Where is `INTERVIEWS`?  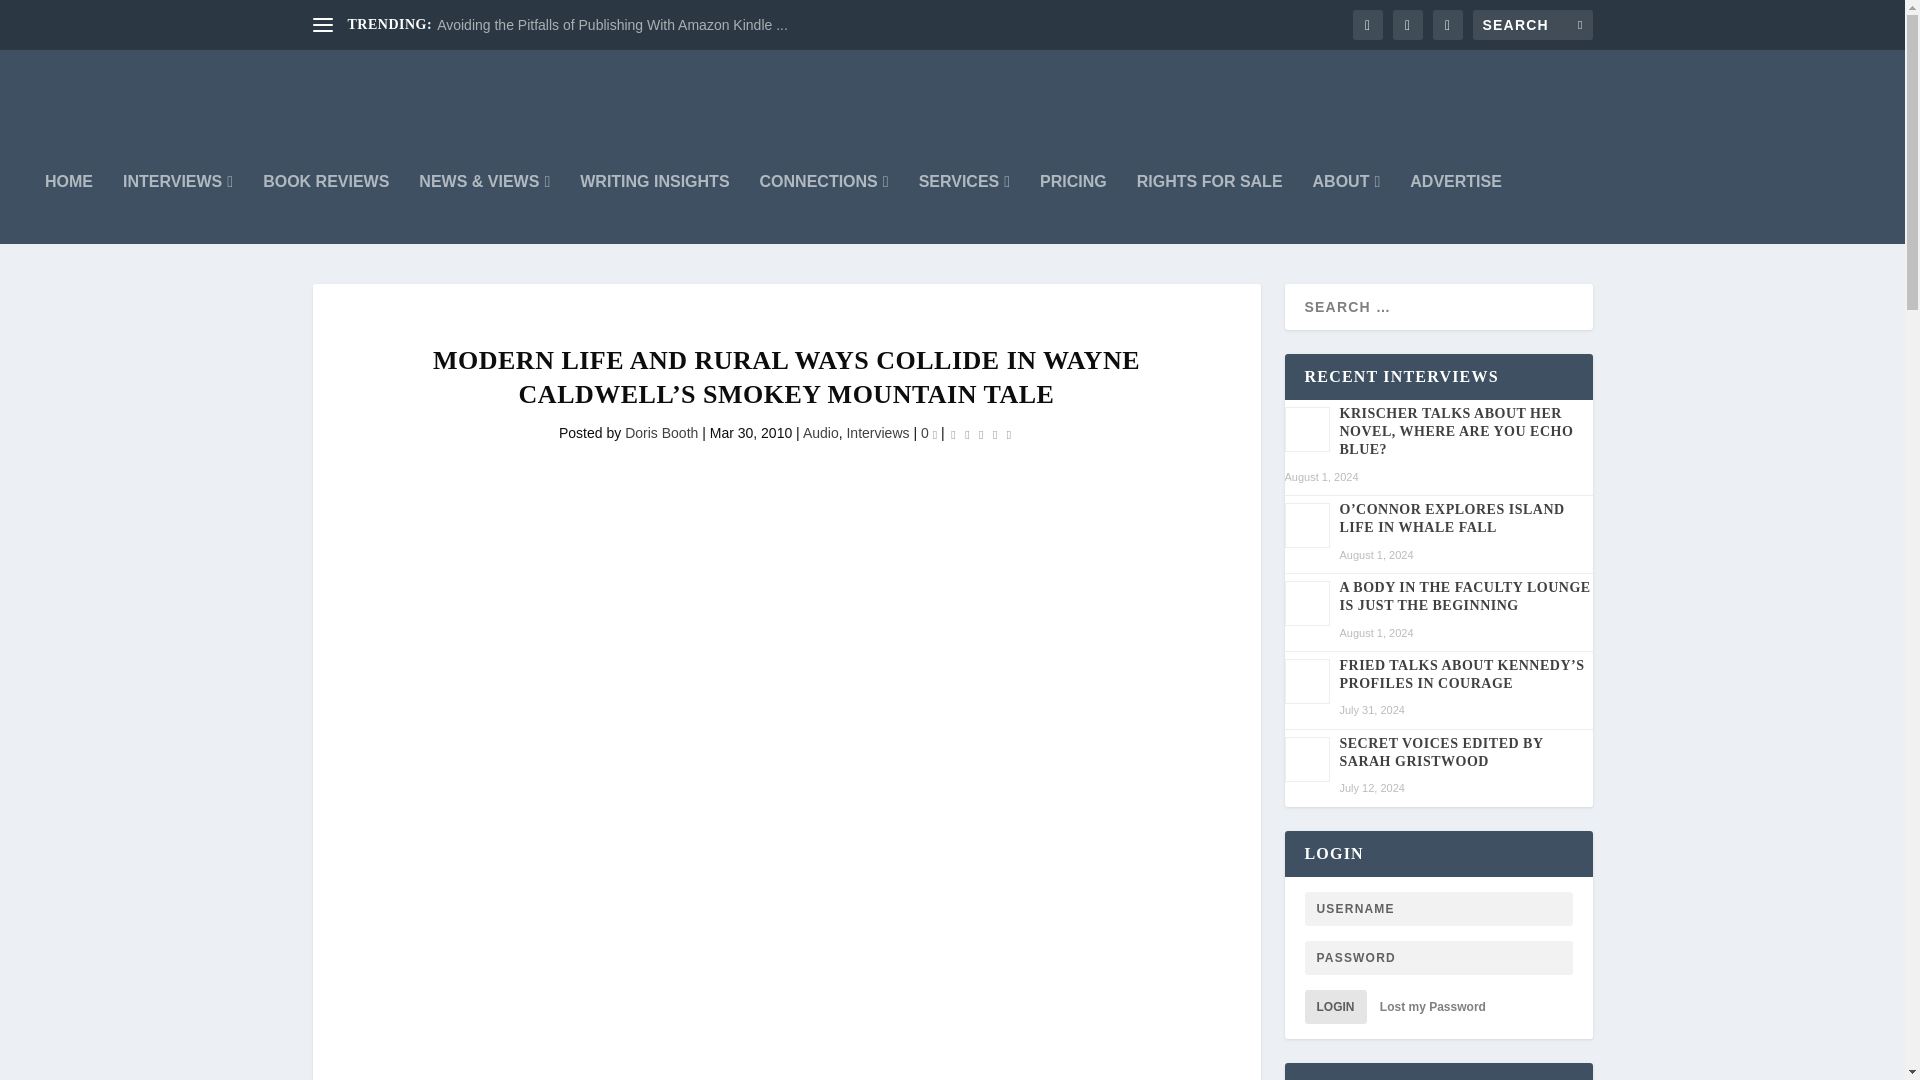 INTERVIEWS is located at coordinates (177, 208).